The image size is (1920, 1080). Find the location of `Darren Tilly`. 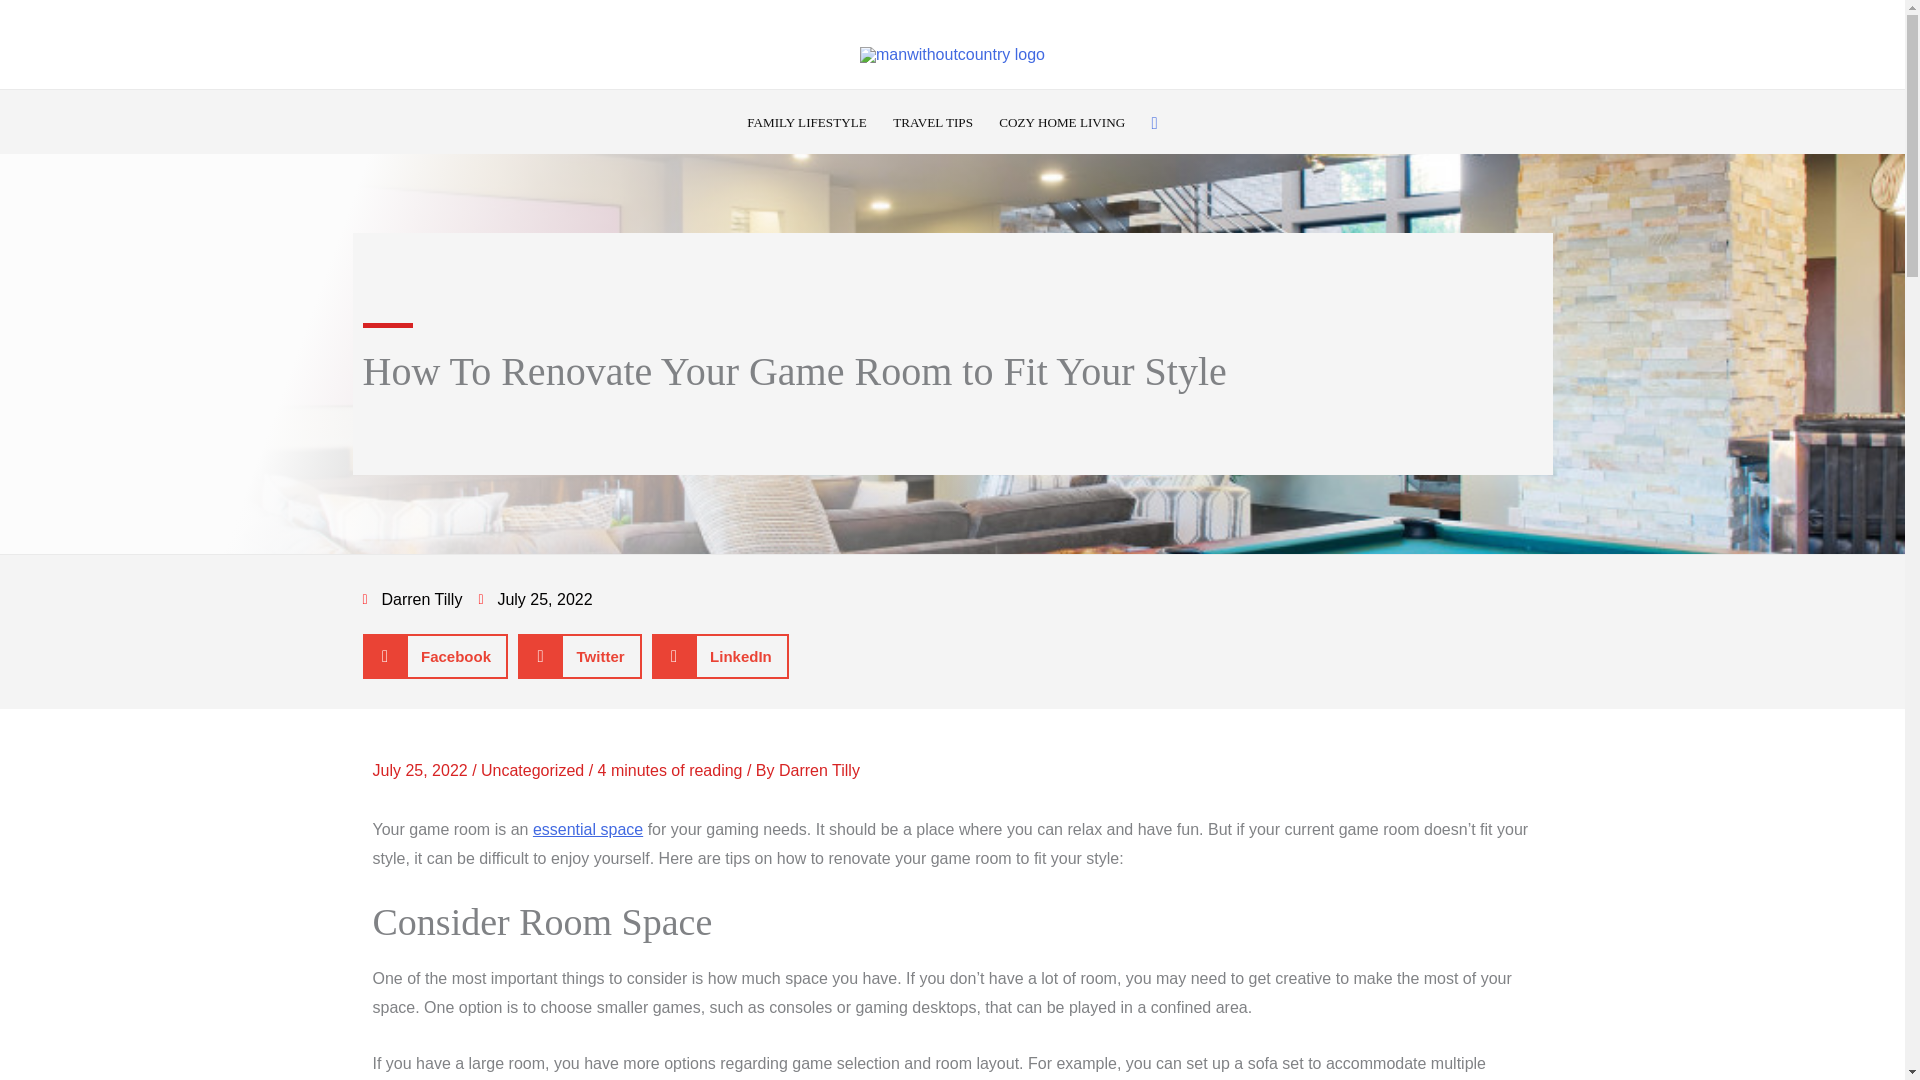

Darren Tilly is located at coordinates (820, 770).